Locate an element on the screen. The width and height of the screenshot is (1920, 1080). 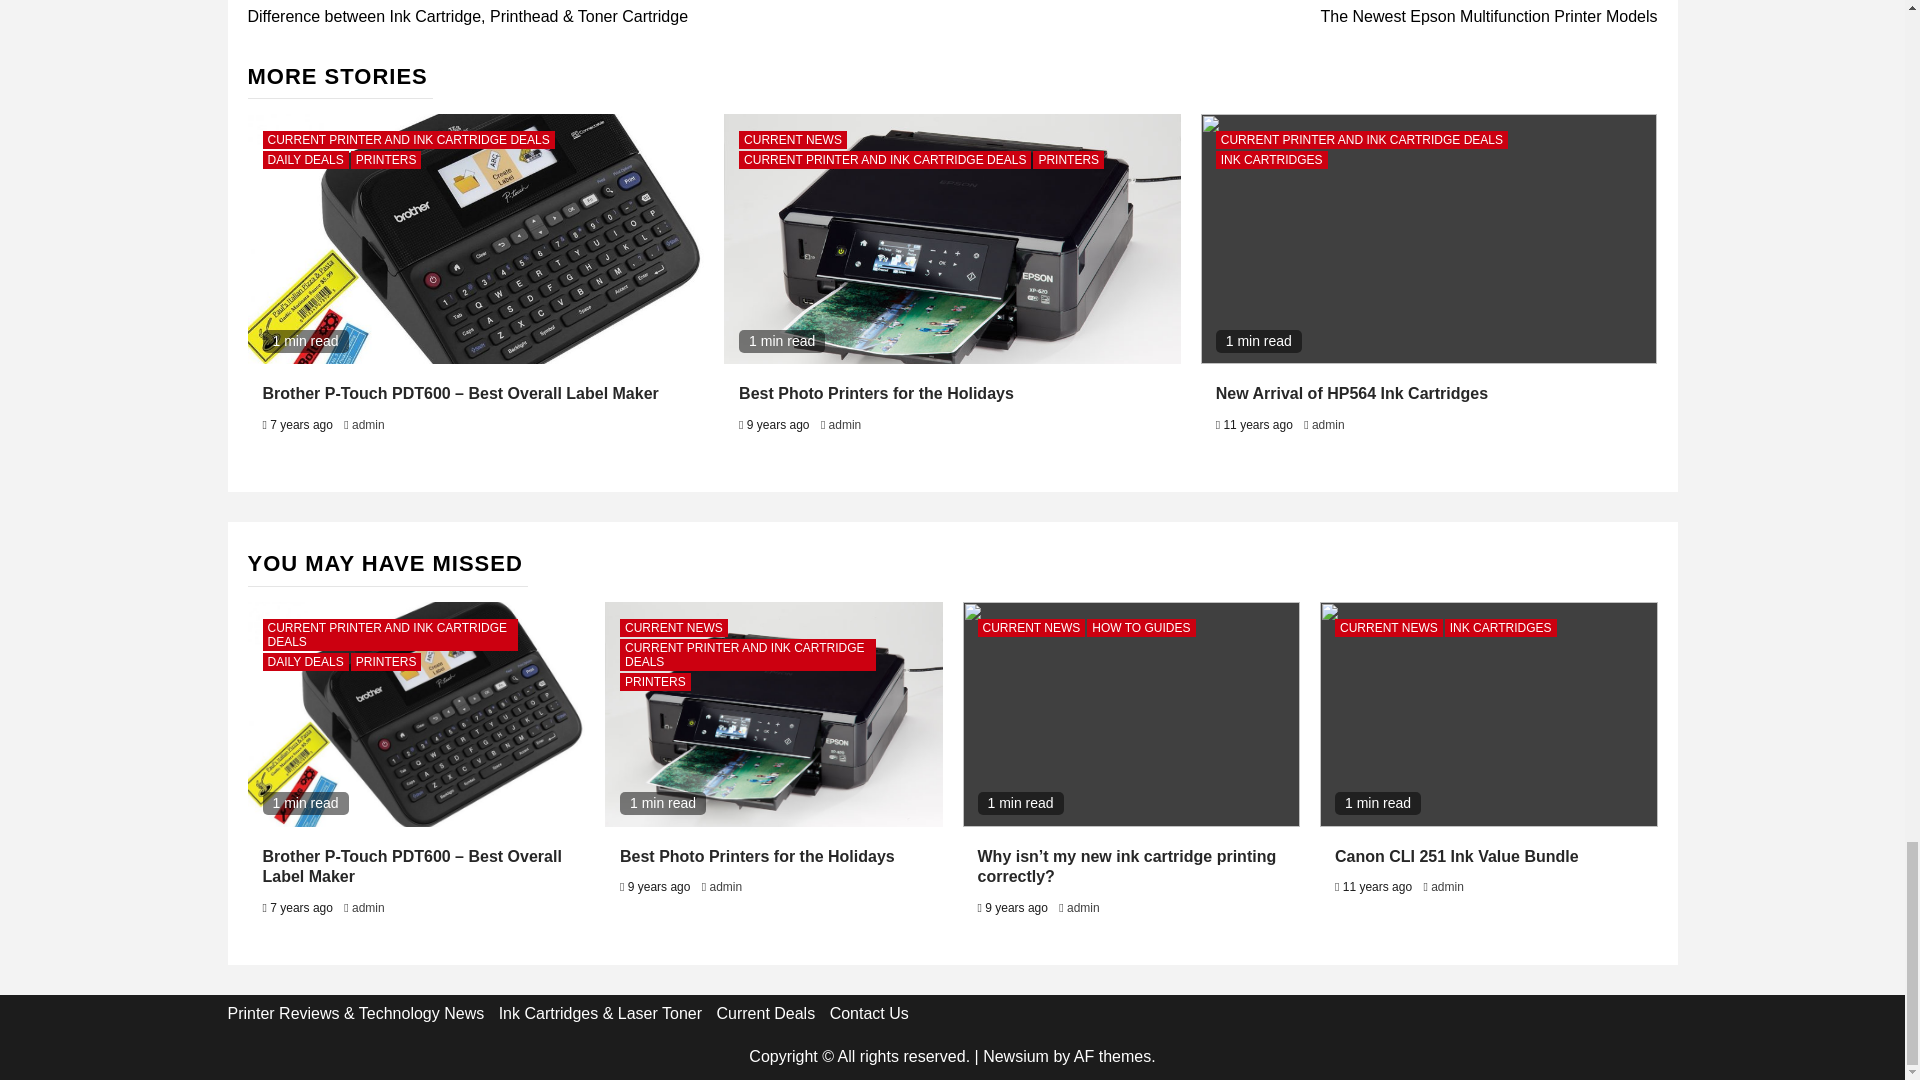
CURRENT PRINTER AND INK CARTRIDGE DEALS is located at coordinates (408, 140).